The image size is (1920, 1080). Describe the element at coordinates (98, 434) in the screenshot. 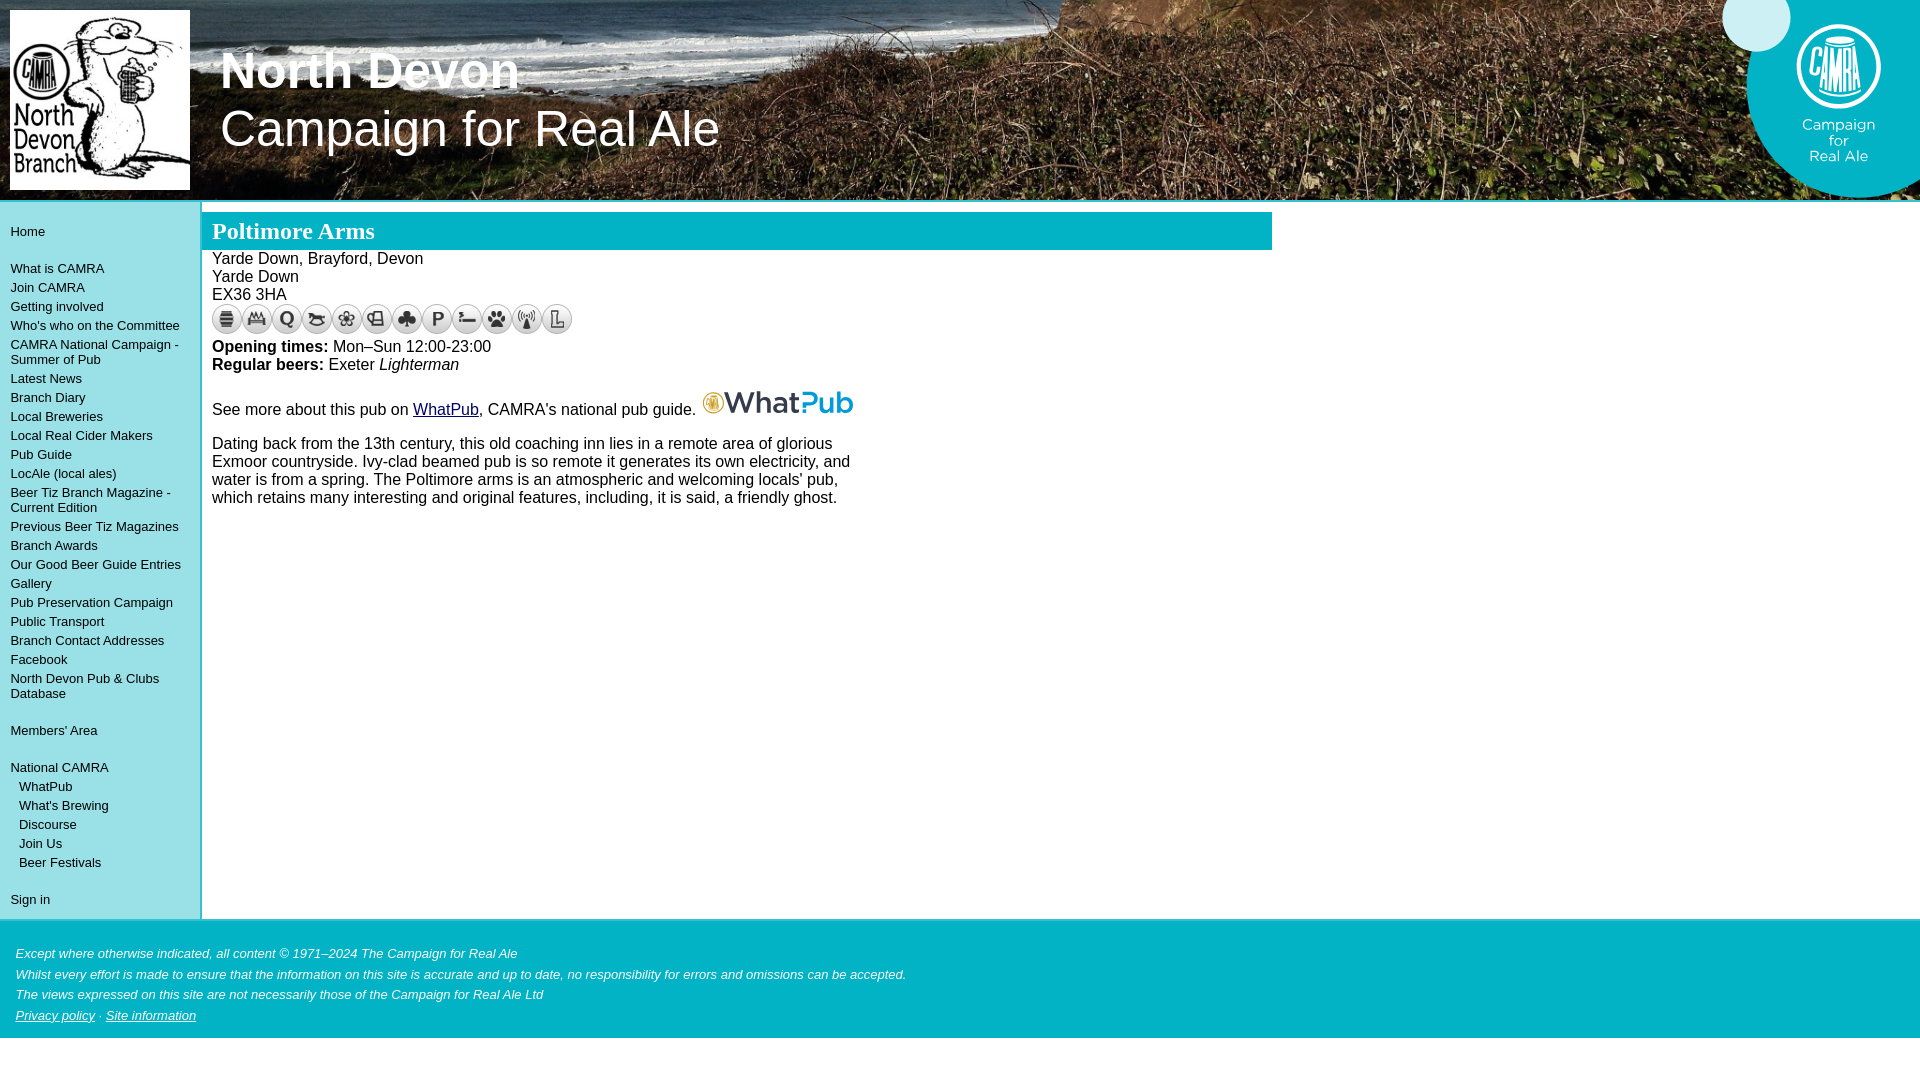

I see `Local Real Cider Makers` at that location.